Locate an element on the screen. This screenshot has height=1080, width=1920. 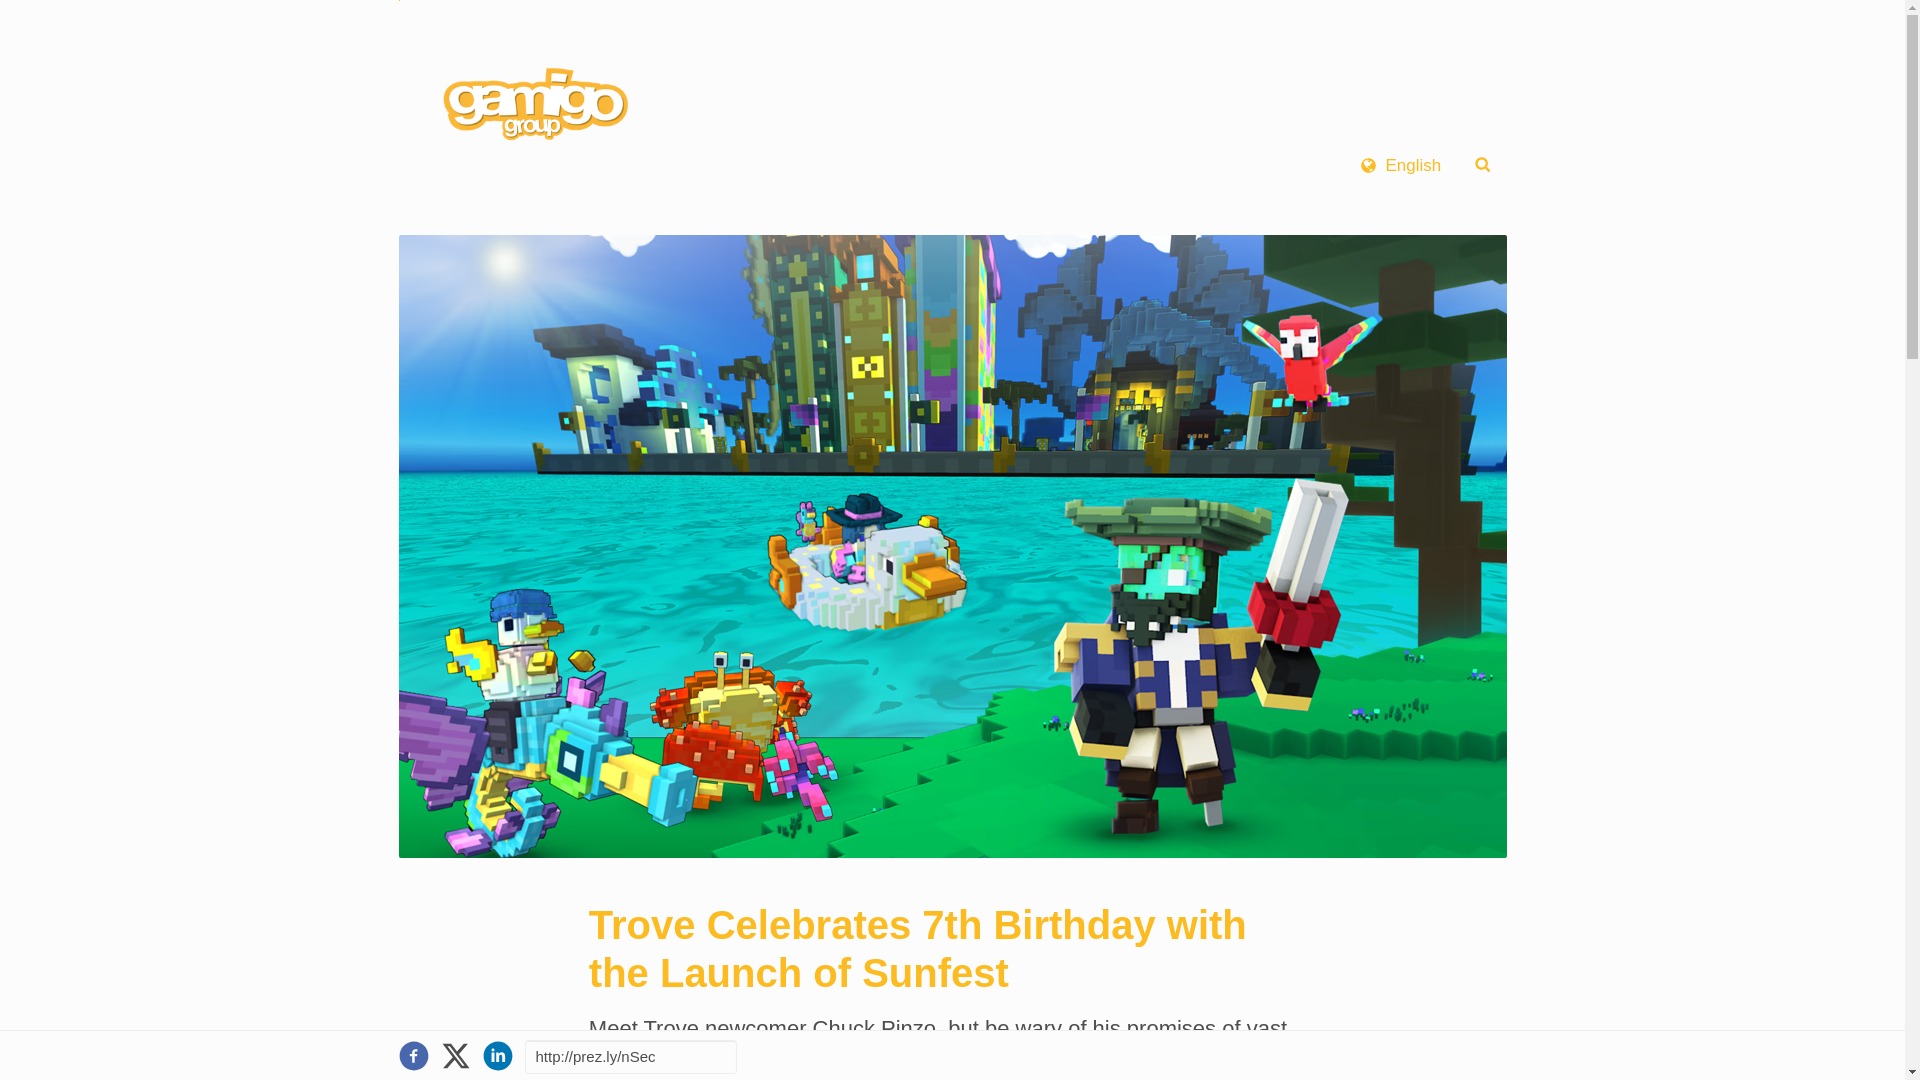
English is located at coordinates (1400, 164).